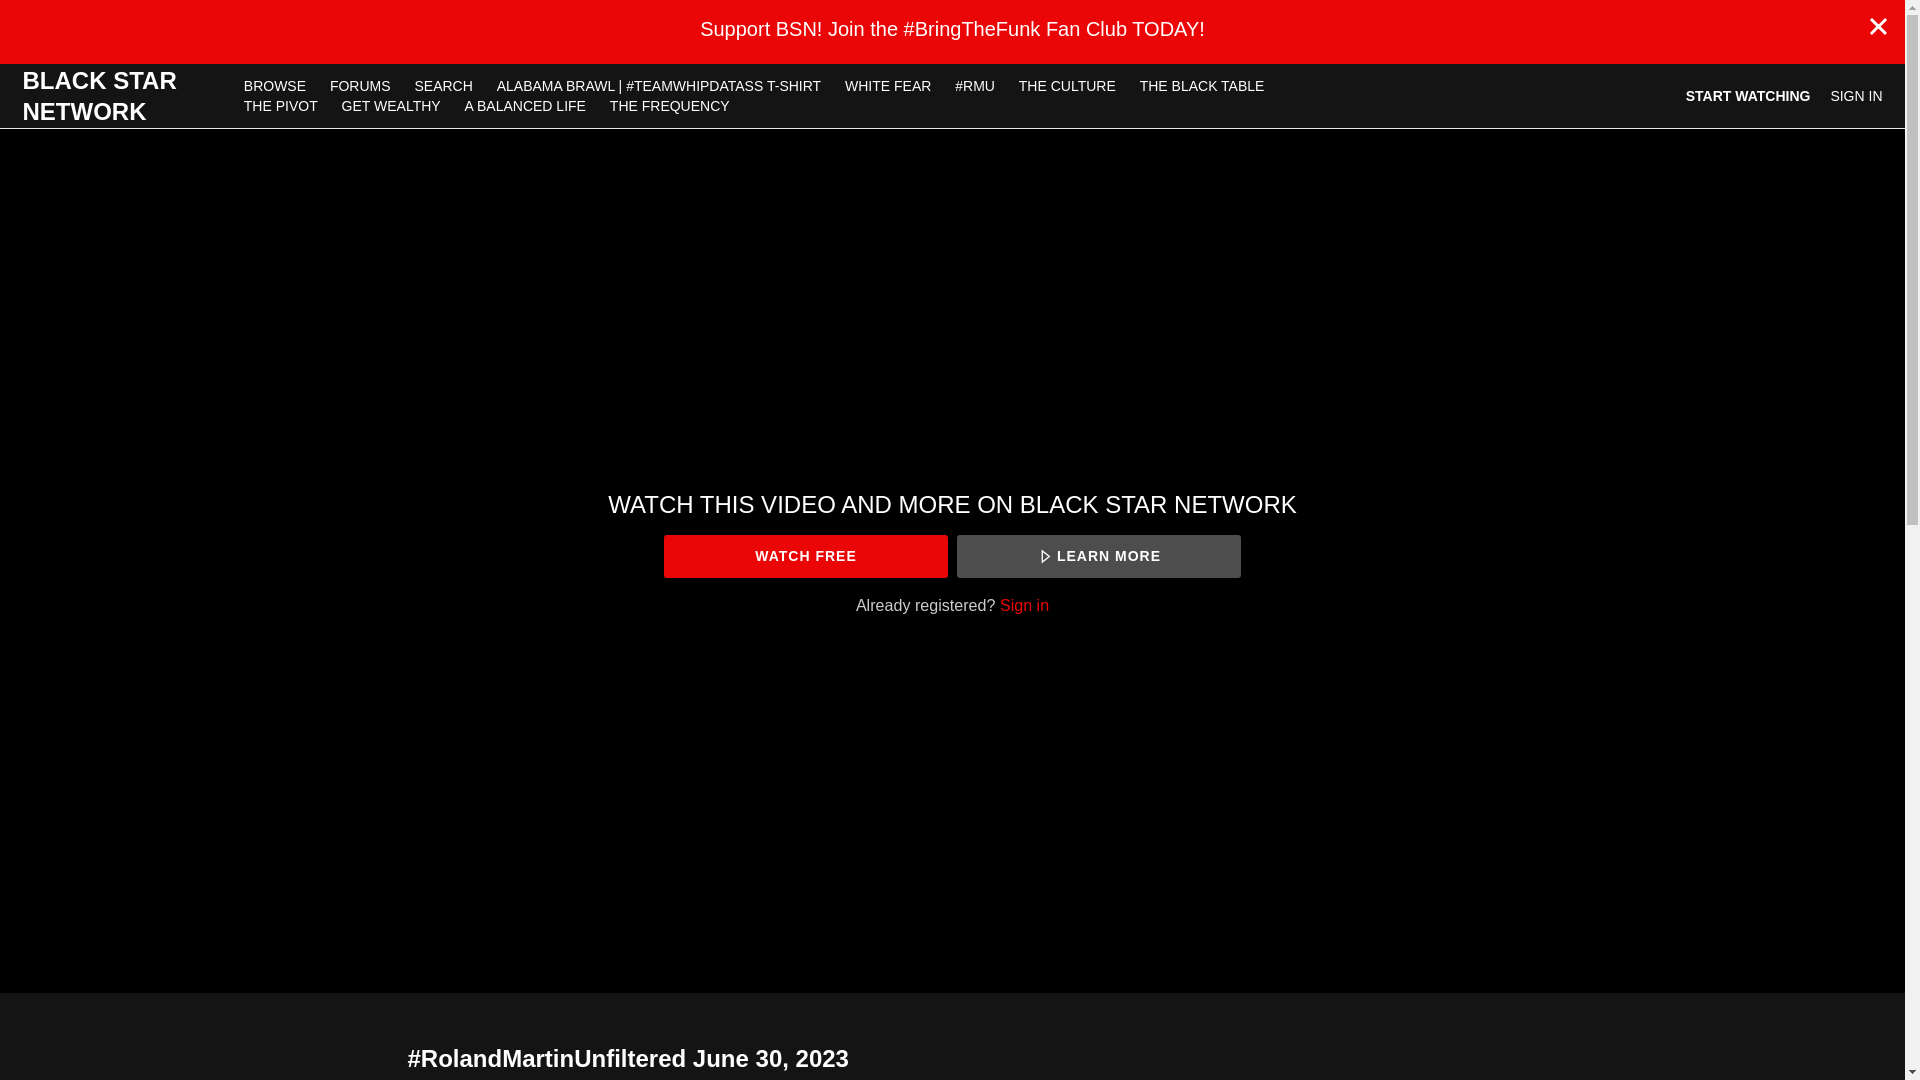 This screenshot has width=1920, height=1080. I want to click on BROWSE, so click(277, 85).